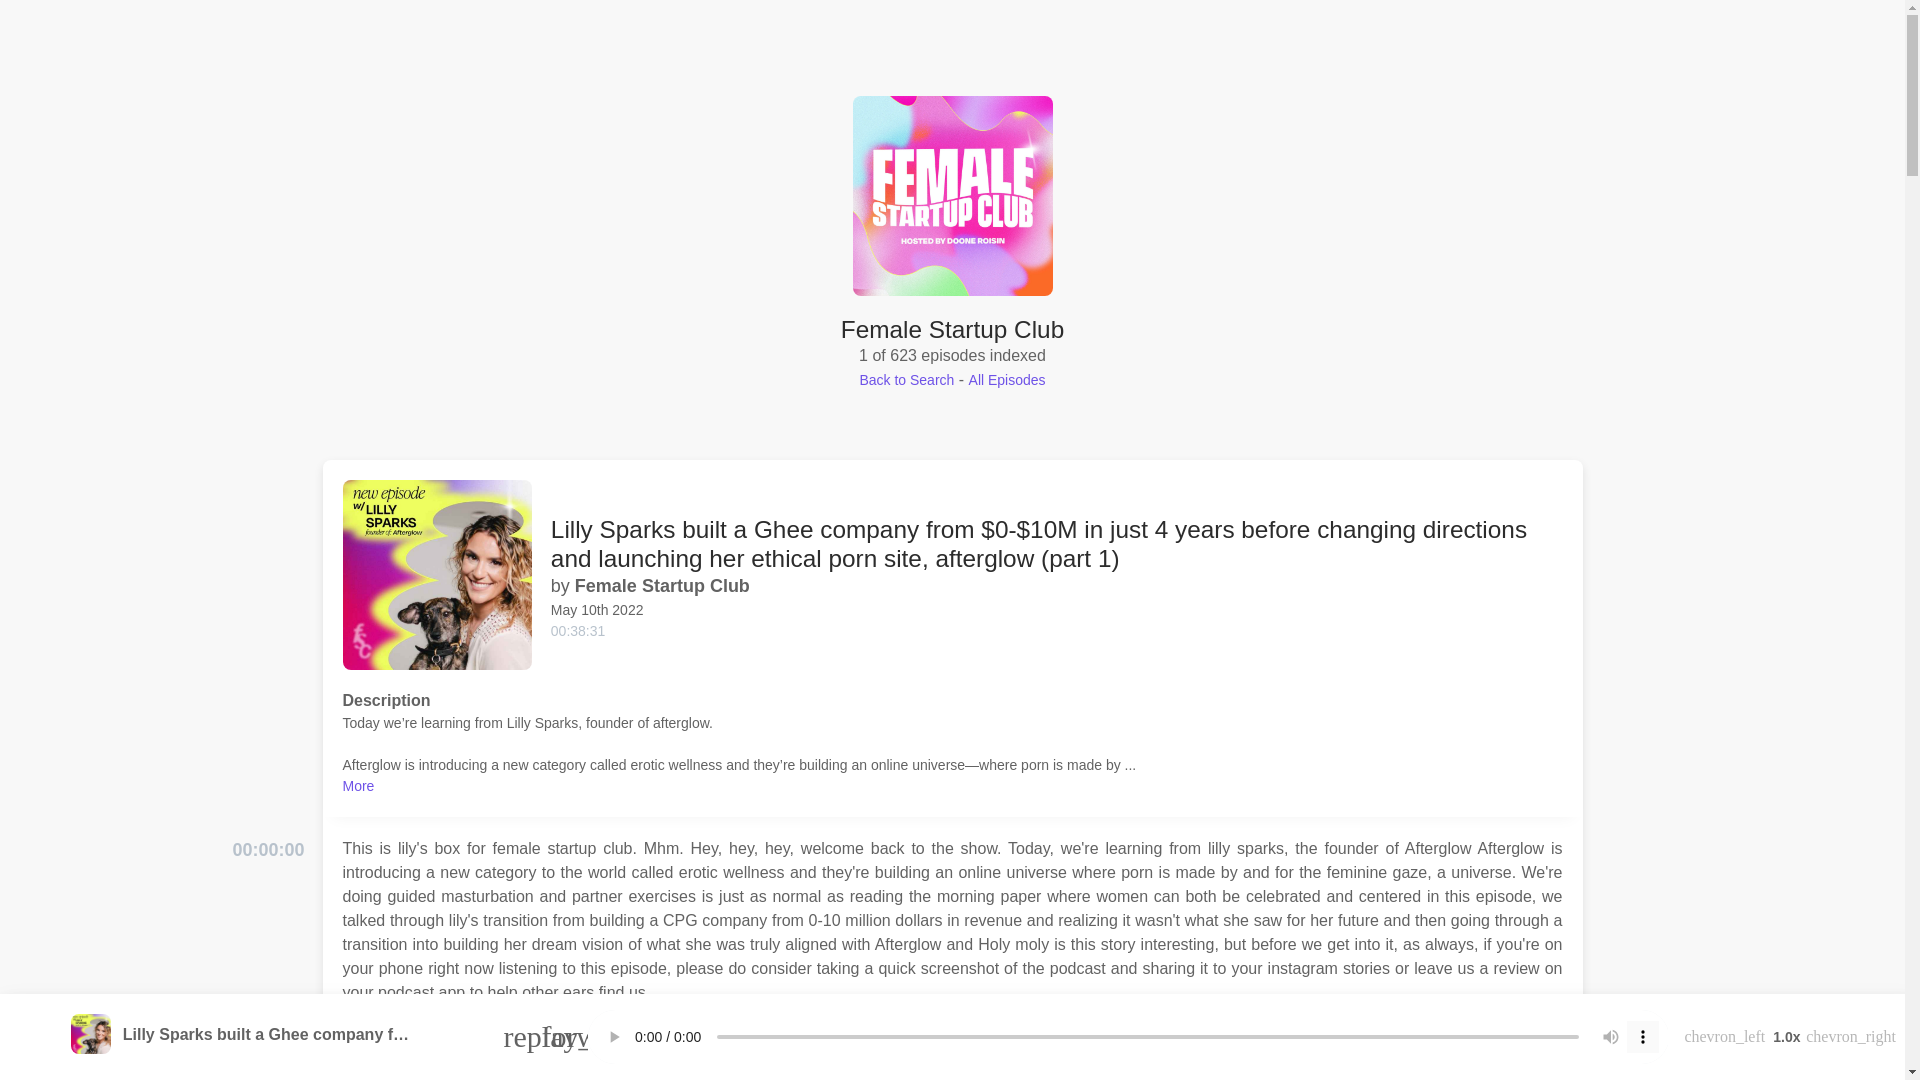  Describe the element at coordinates (268, 1042) in the screenshot. I see `00:01:22` at that location.